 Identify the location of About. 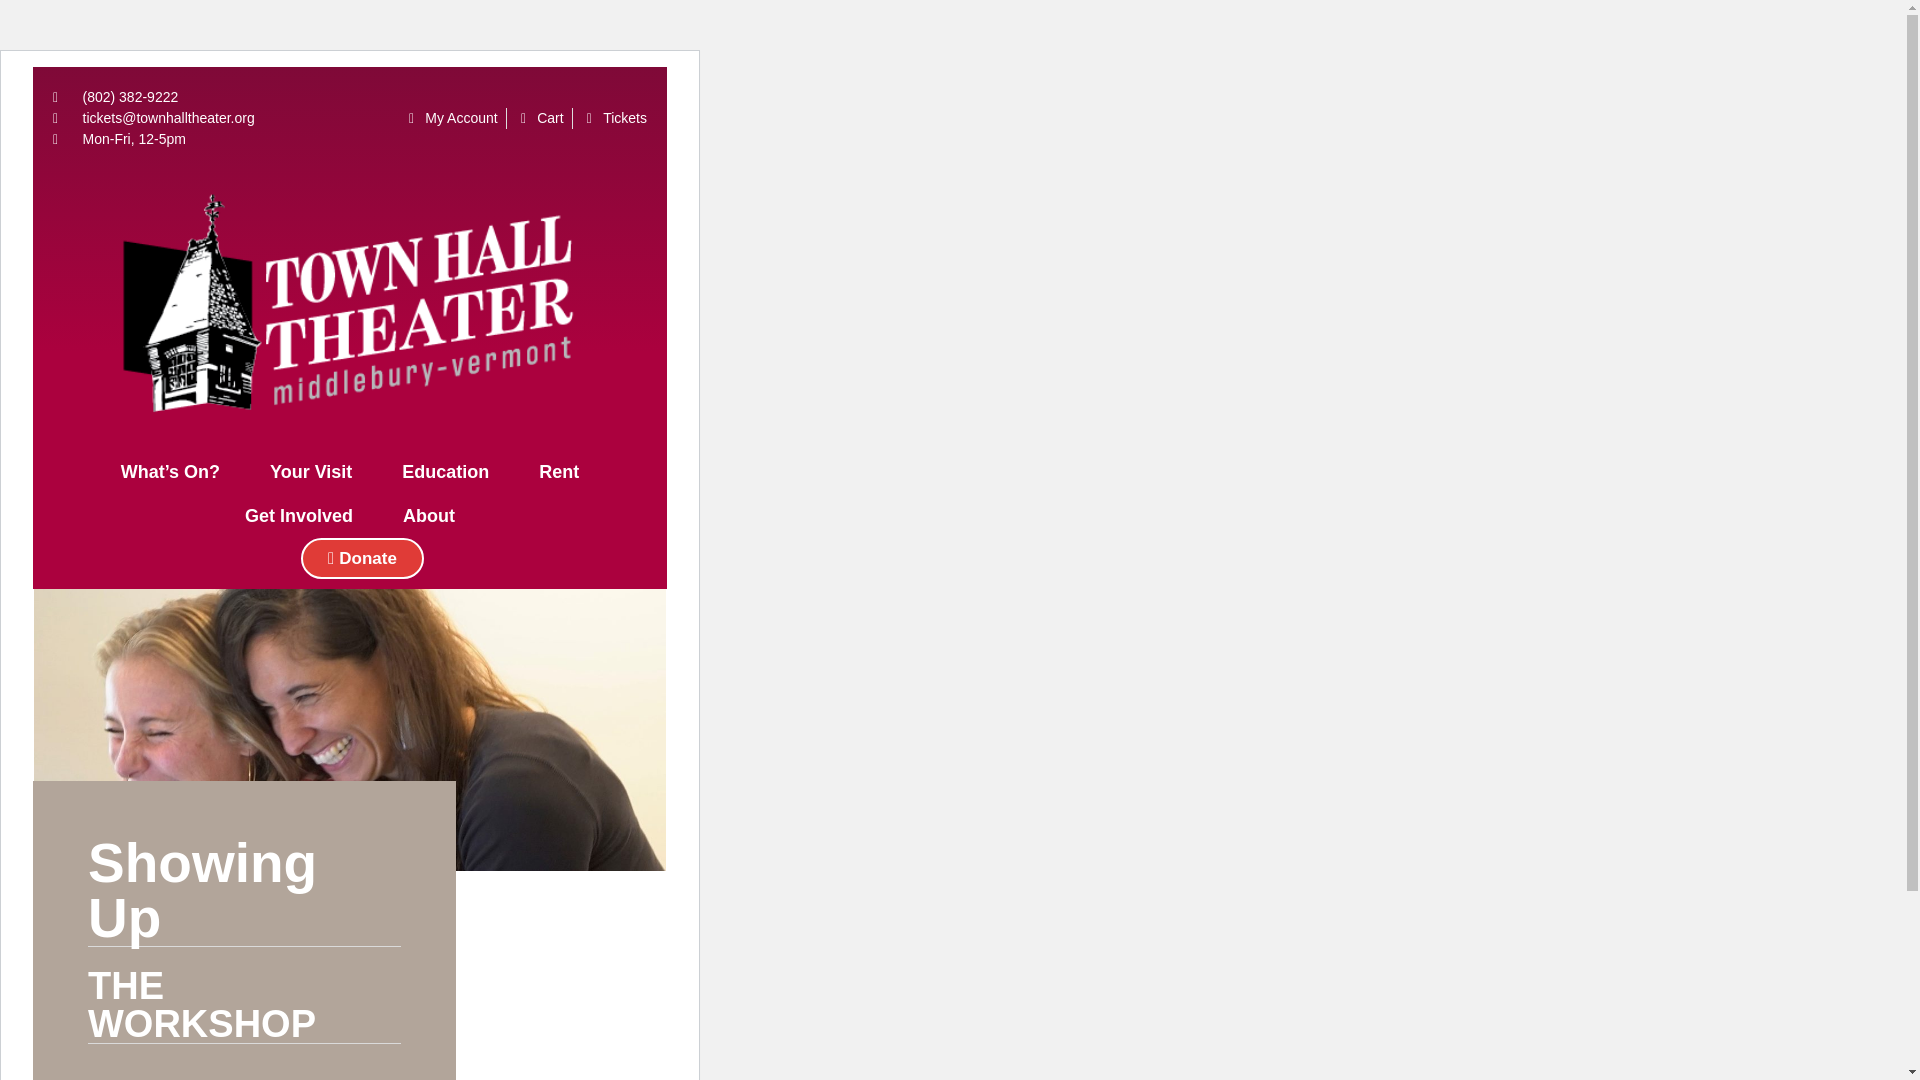
(429, 515).